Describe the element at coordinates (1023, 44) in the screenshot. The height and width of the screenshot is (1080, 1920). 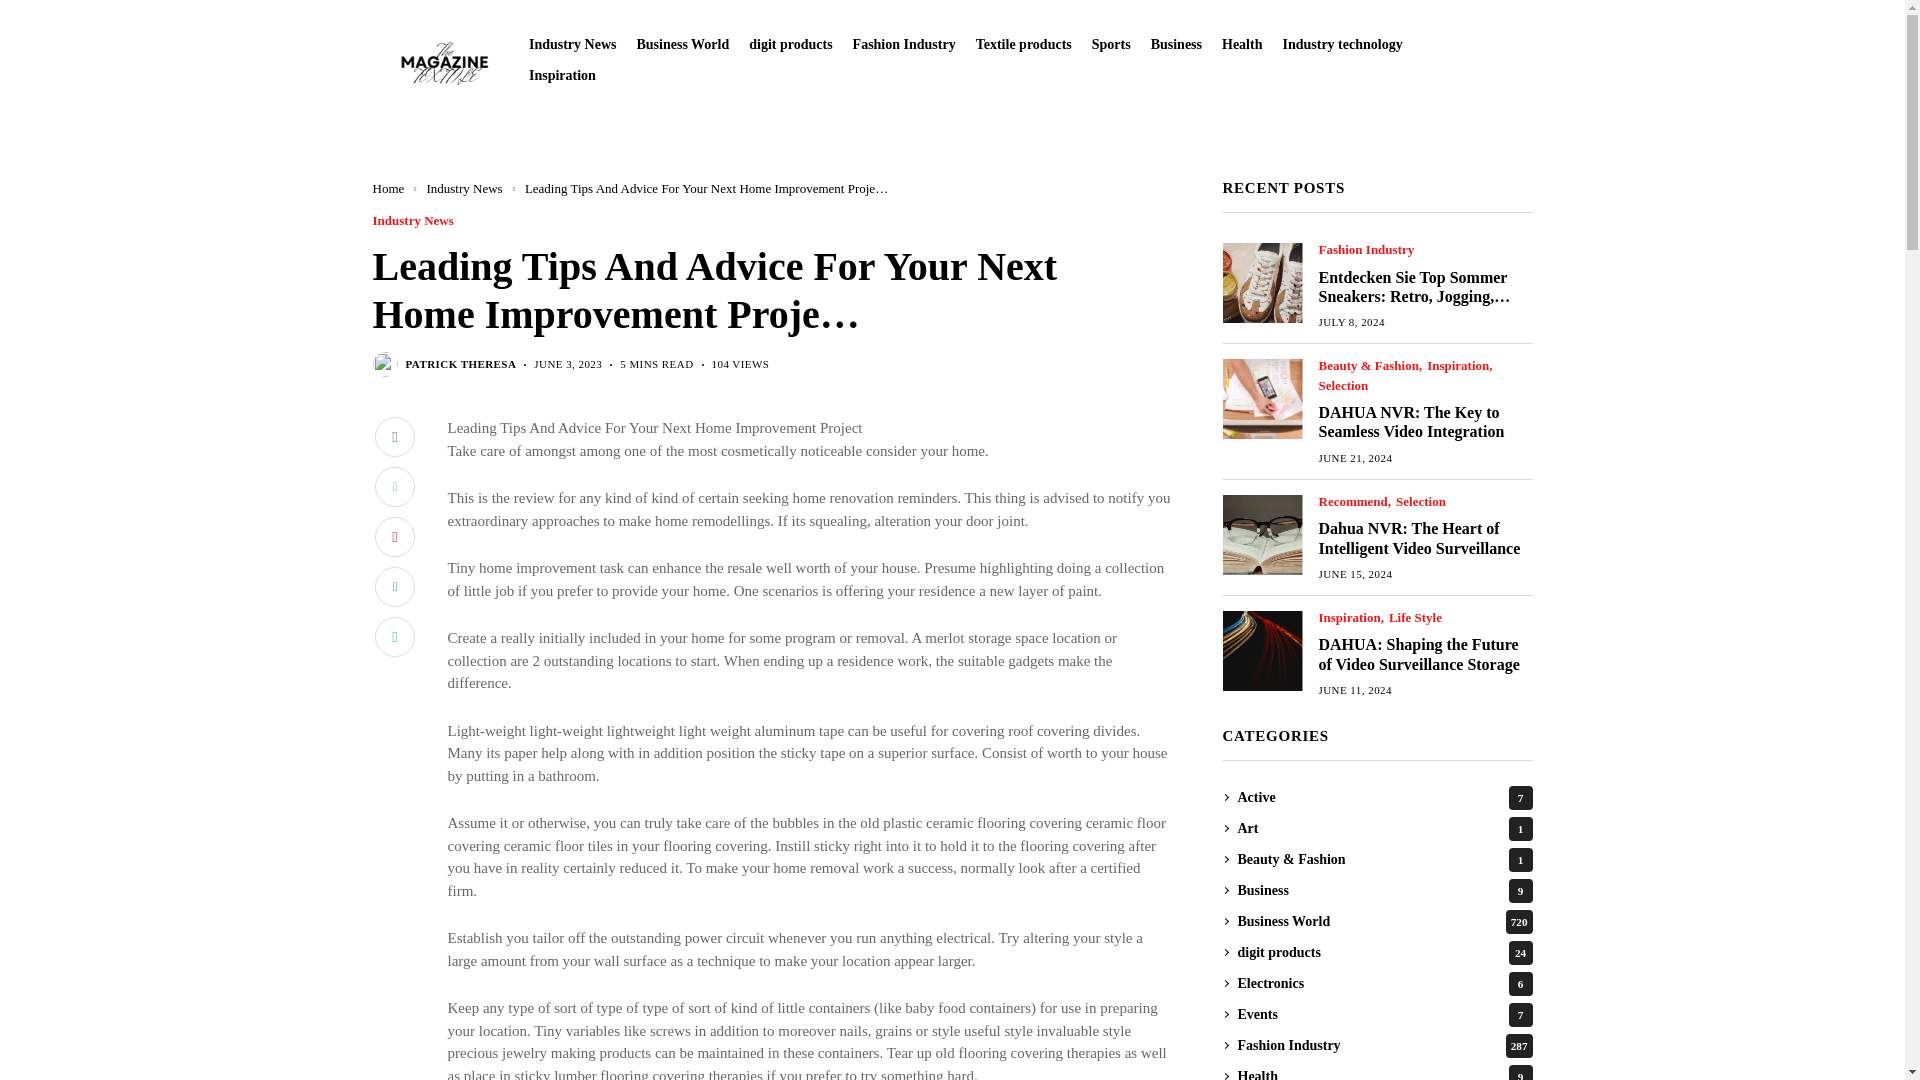
I see `Textile products` at that location.